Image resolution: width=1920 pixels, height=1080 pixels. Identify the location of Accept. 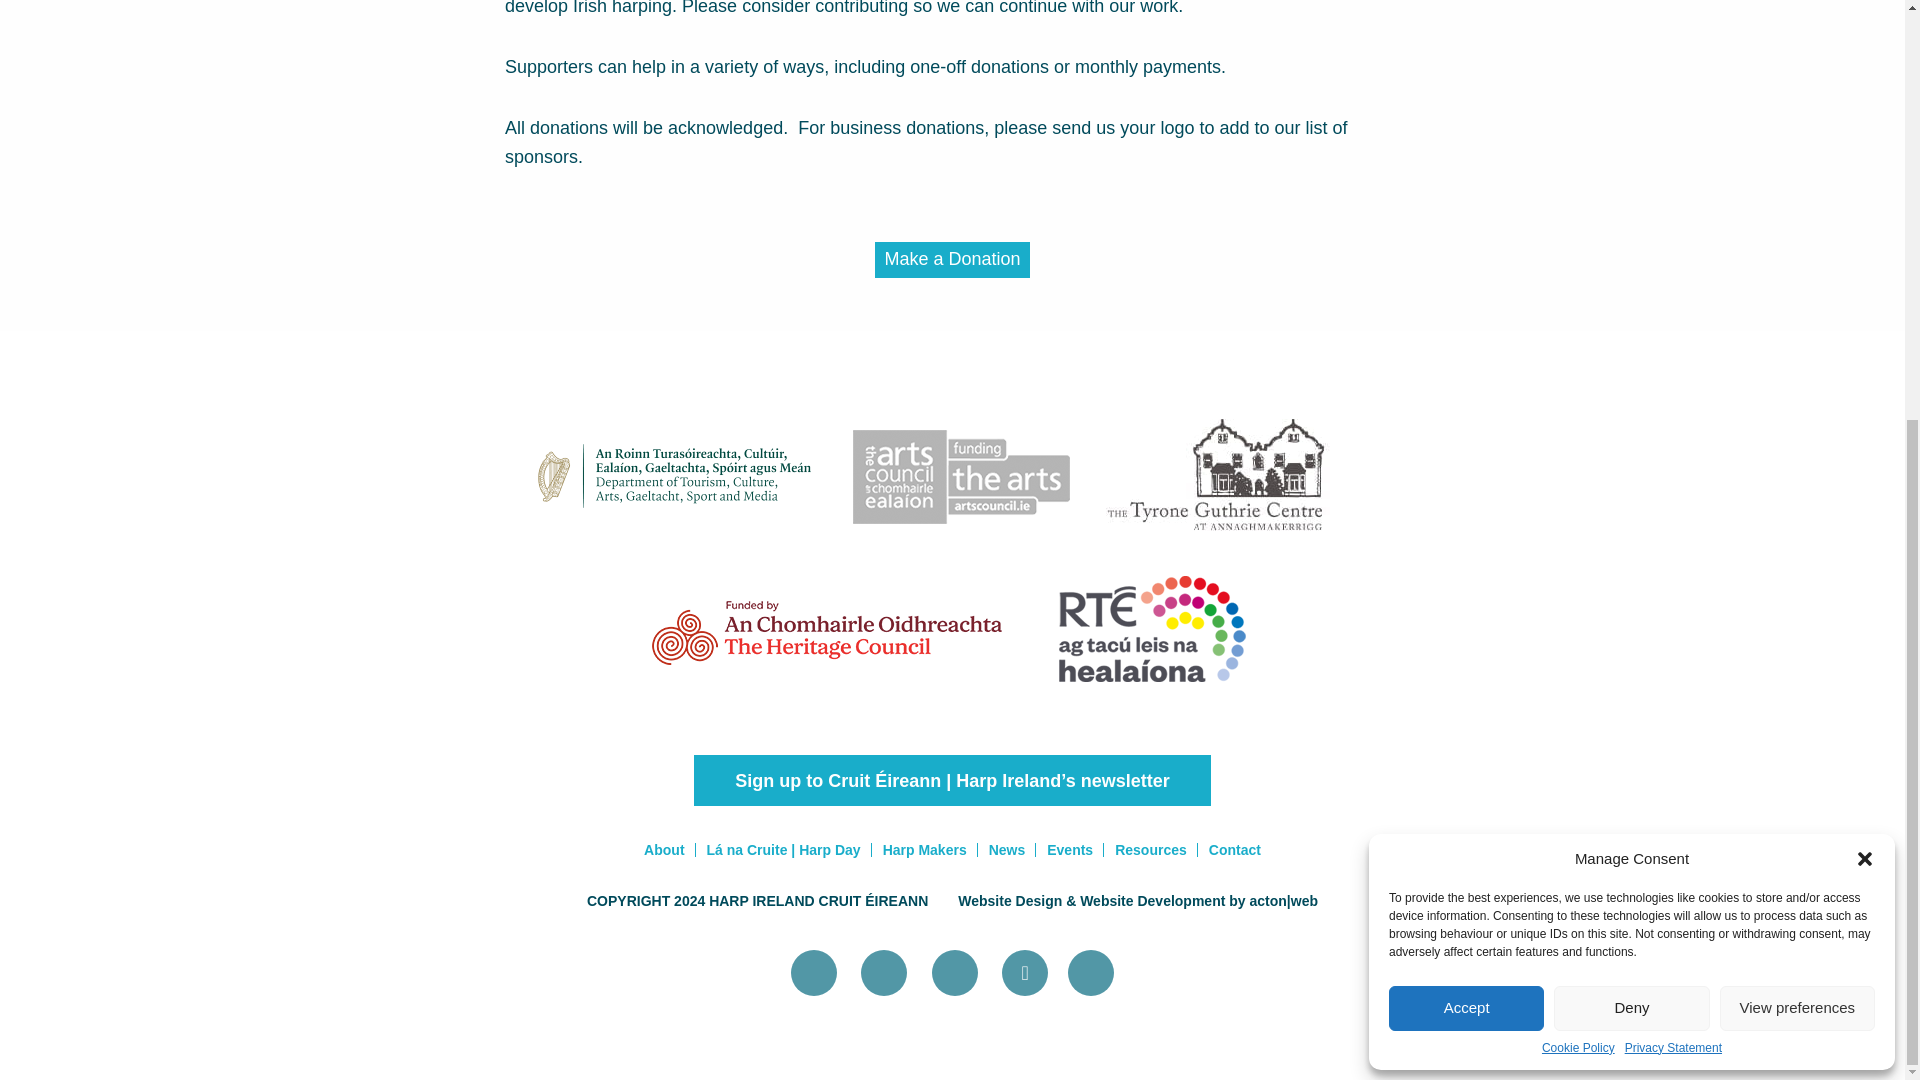
(1466, 331).